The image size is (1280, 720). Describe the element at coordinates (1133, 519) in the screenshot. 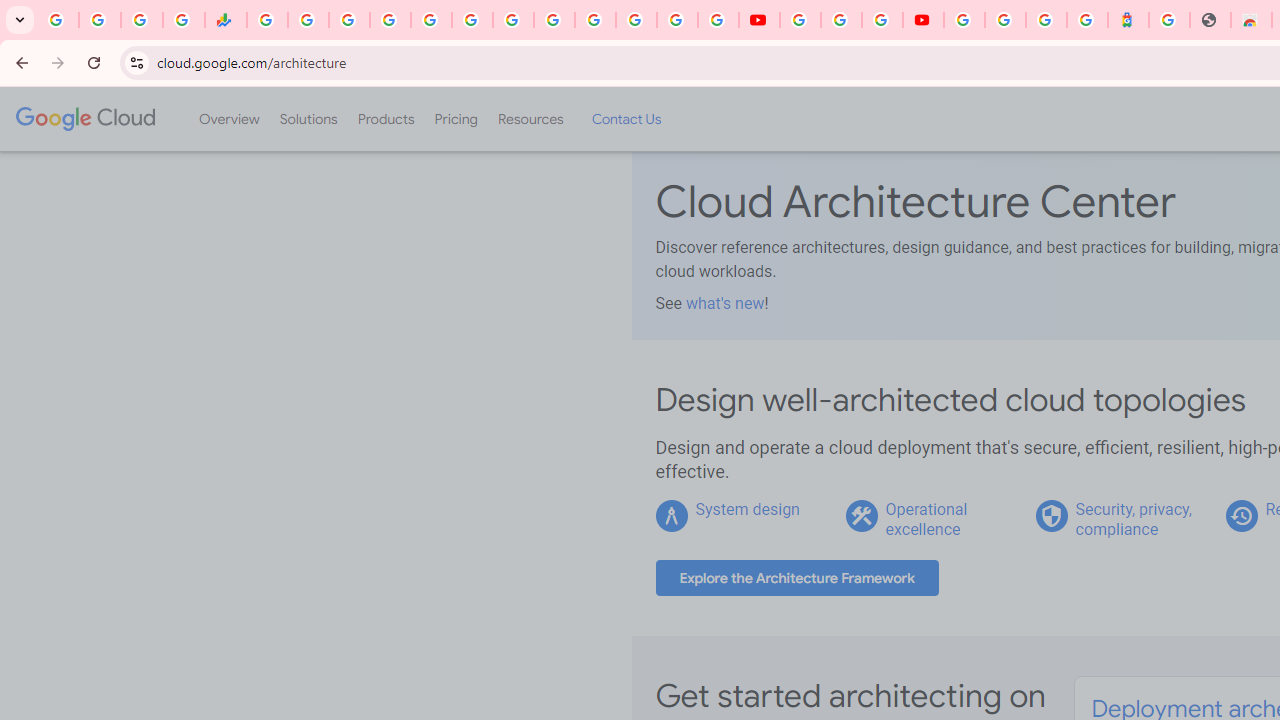

I see `Security, privacy, compliance` at that location.